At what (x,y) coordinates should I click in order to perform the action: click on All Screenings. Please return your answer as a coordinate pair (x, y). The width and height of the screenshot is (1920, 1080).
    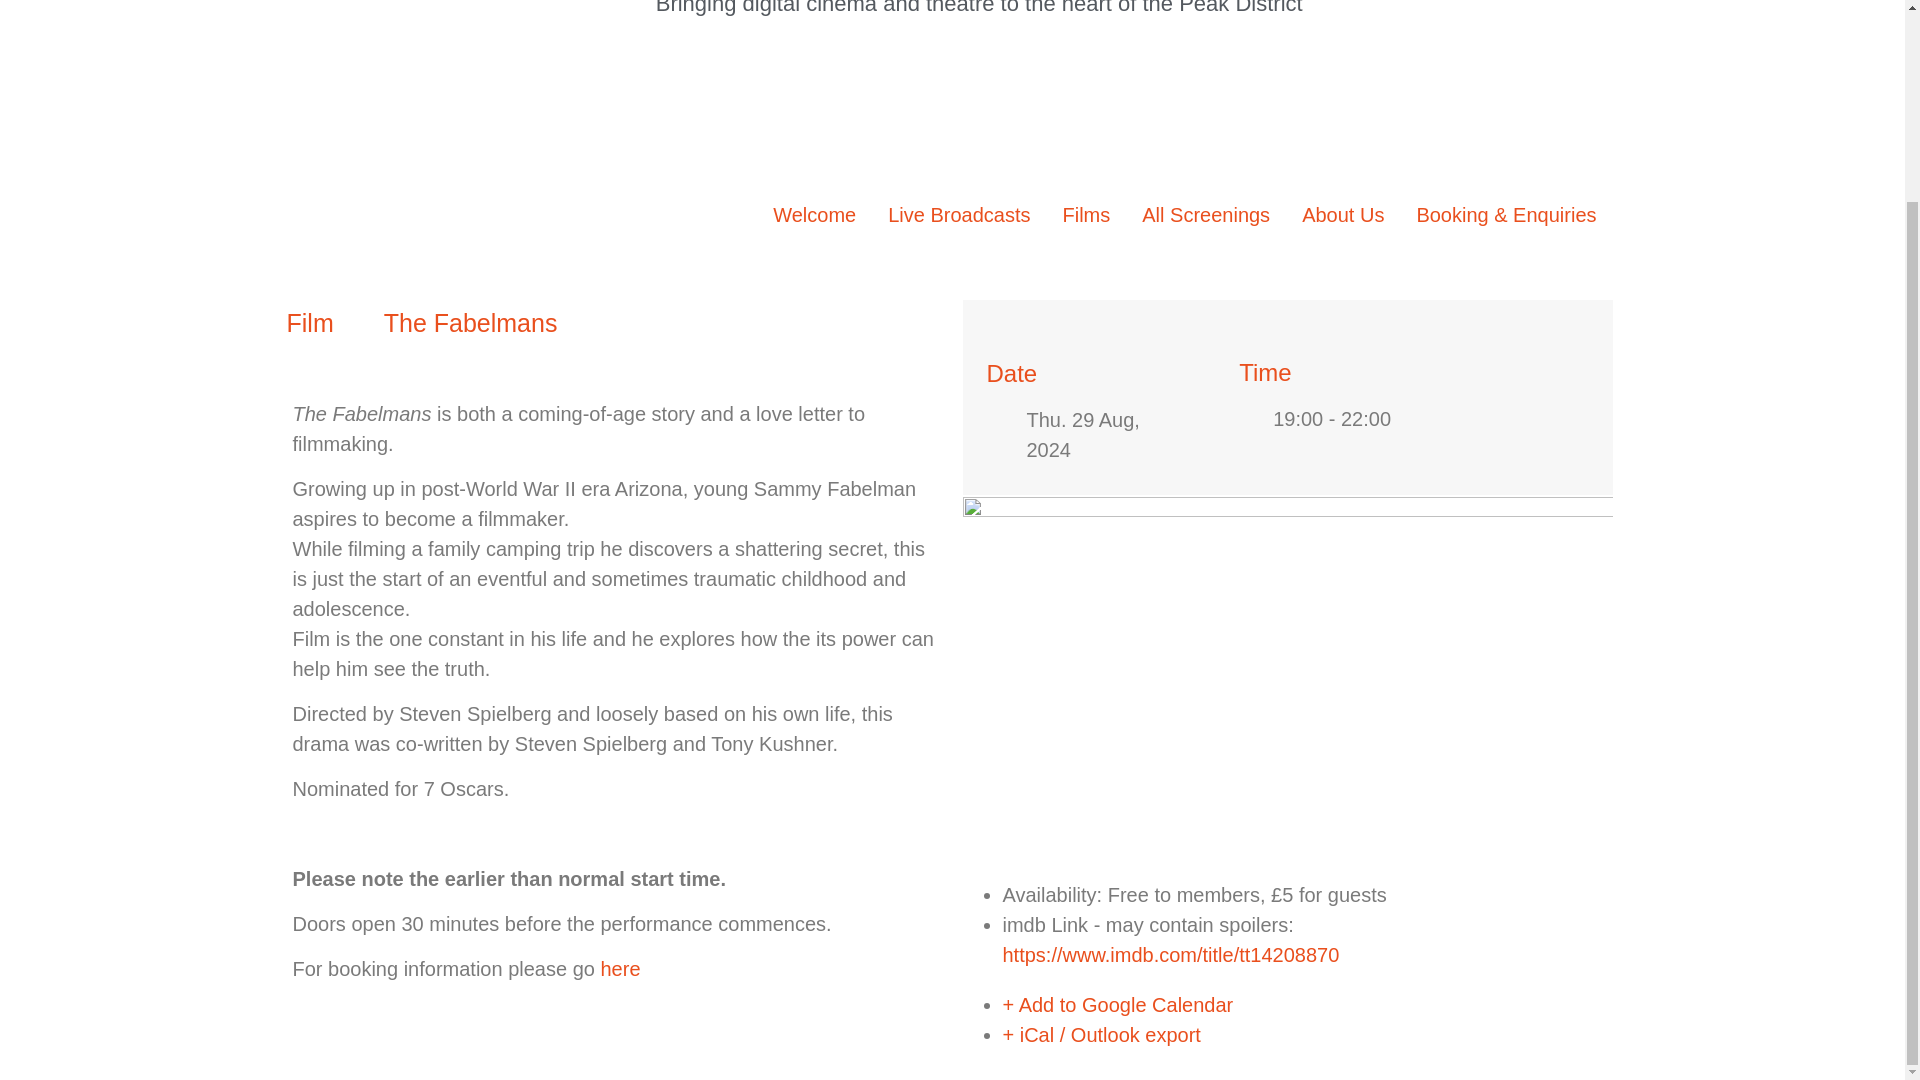
    Looking at the image, I should click on (1206, 214).